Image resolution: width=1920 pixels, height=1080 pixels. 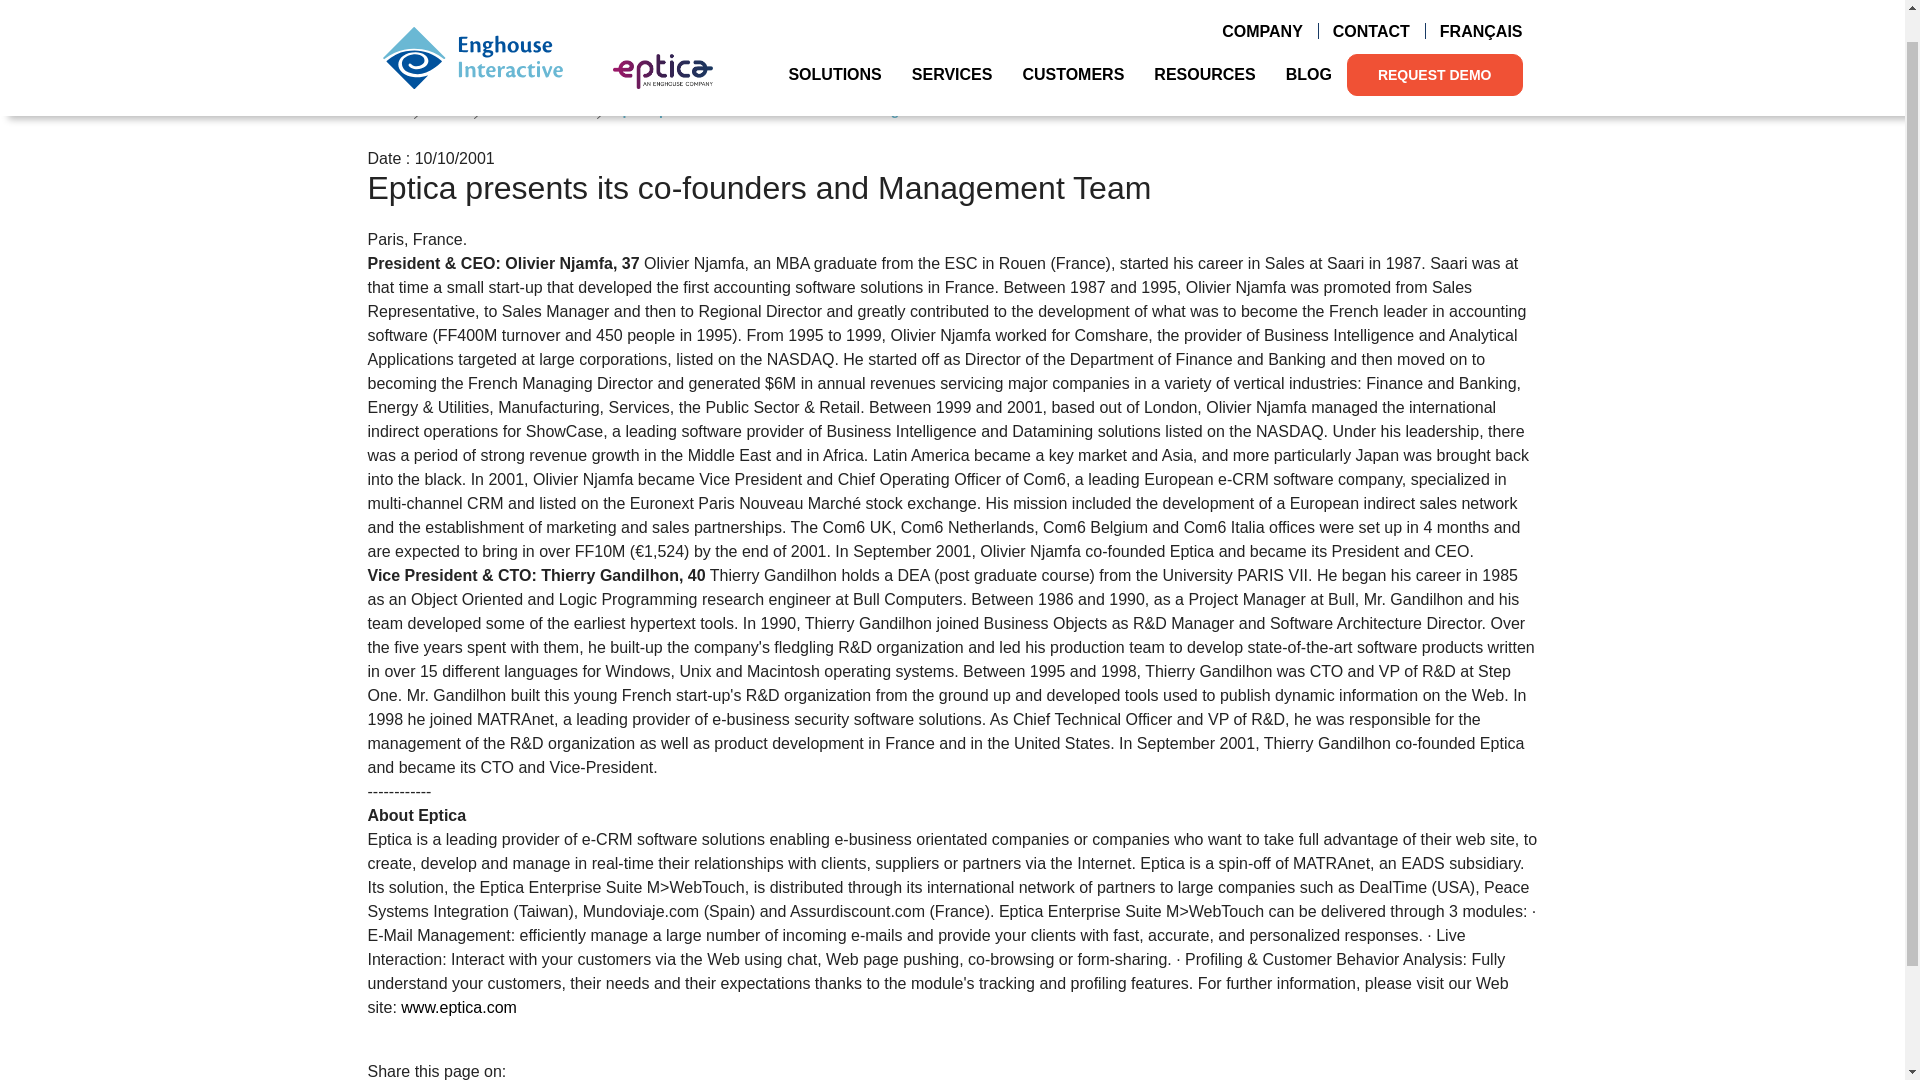 What do you see at coordinates (1204, 43) in the screenshot?
I see `RESOURCES` at bounding box center [1204, 43].